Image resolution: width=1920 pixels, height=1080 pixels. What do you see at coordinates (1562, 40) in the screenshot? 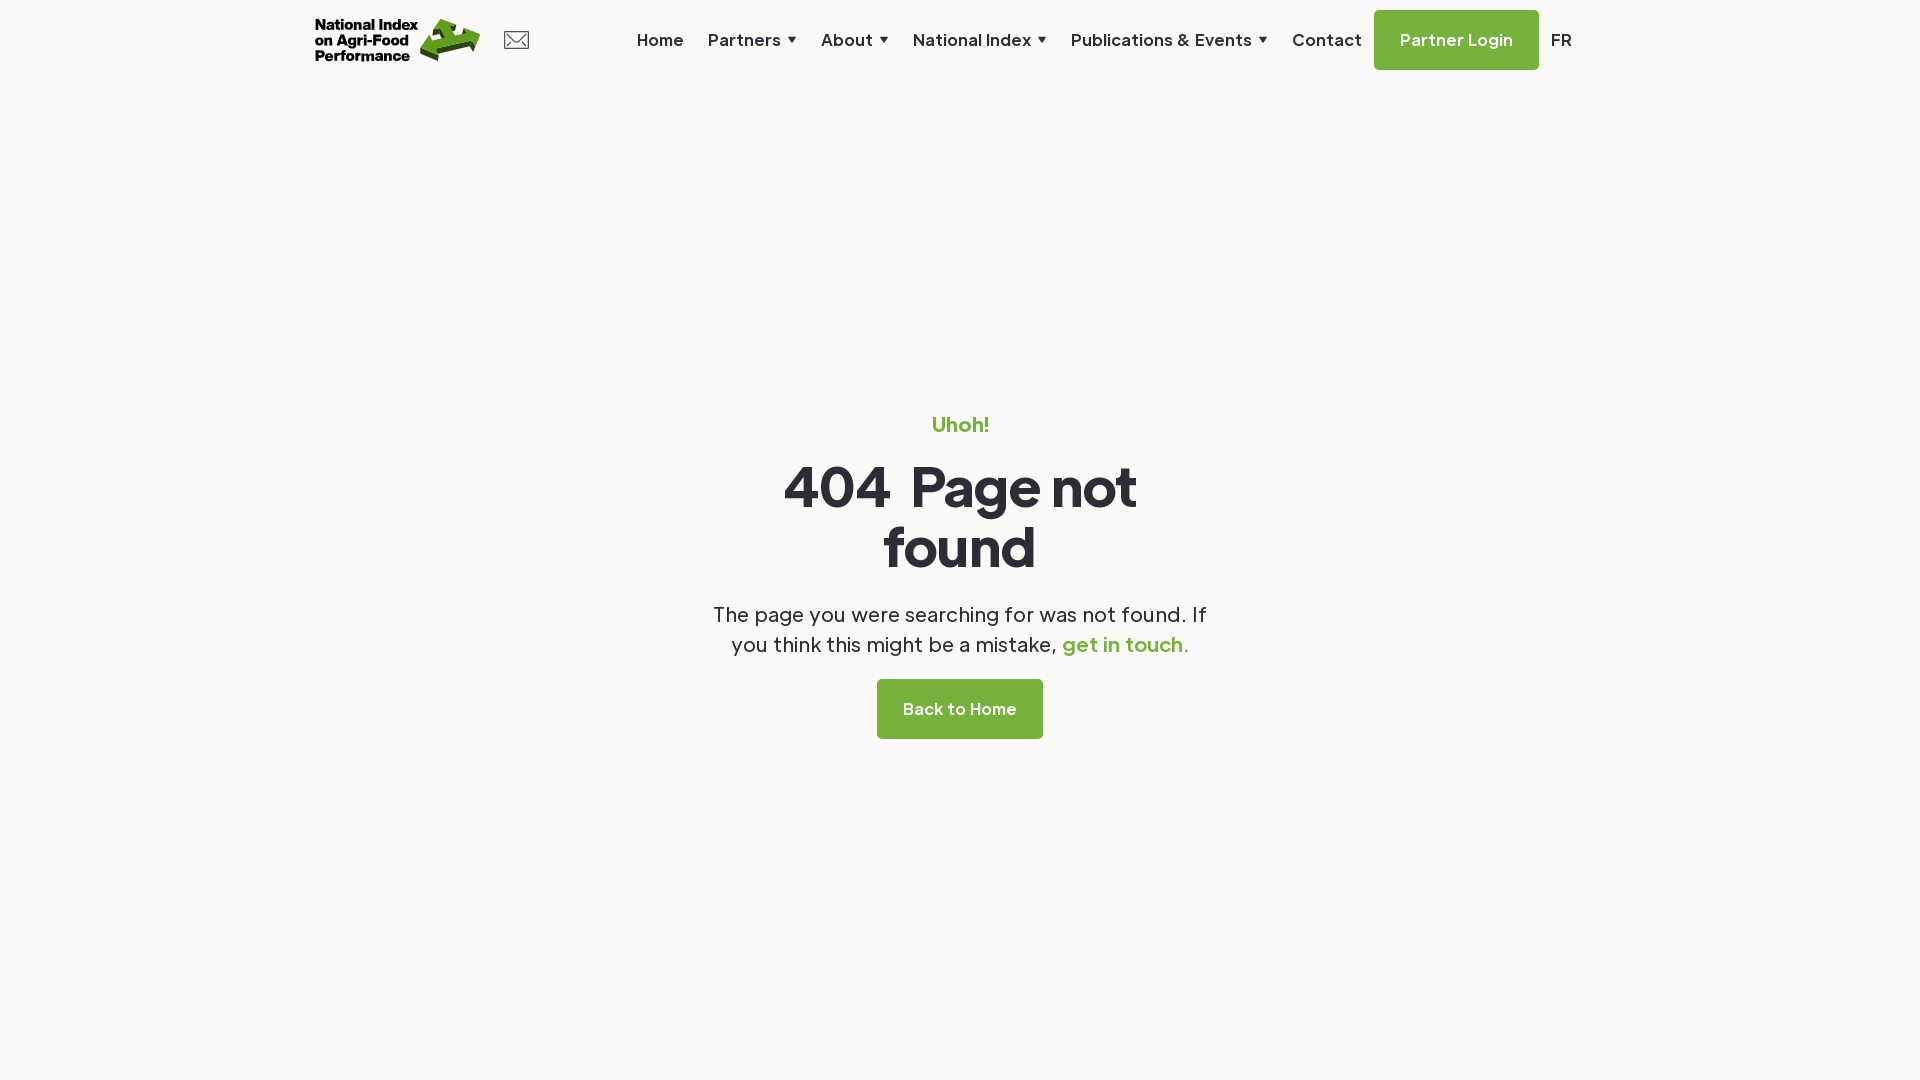
I see `FR` at bounding box center [1562, 40].